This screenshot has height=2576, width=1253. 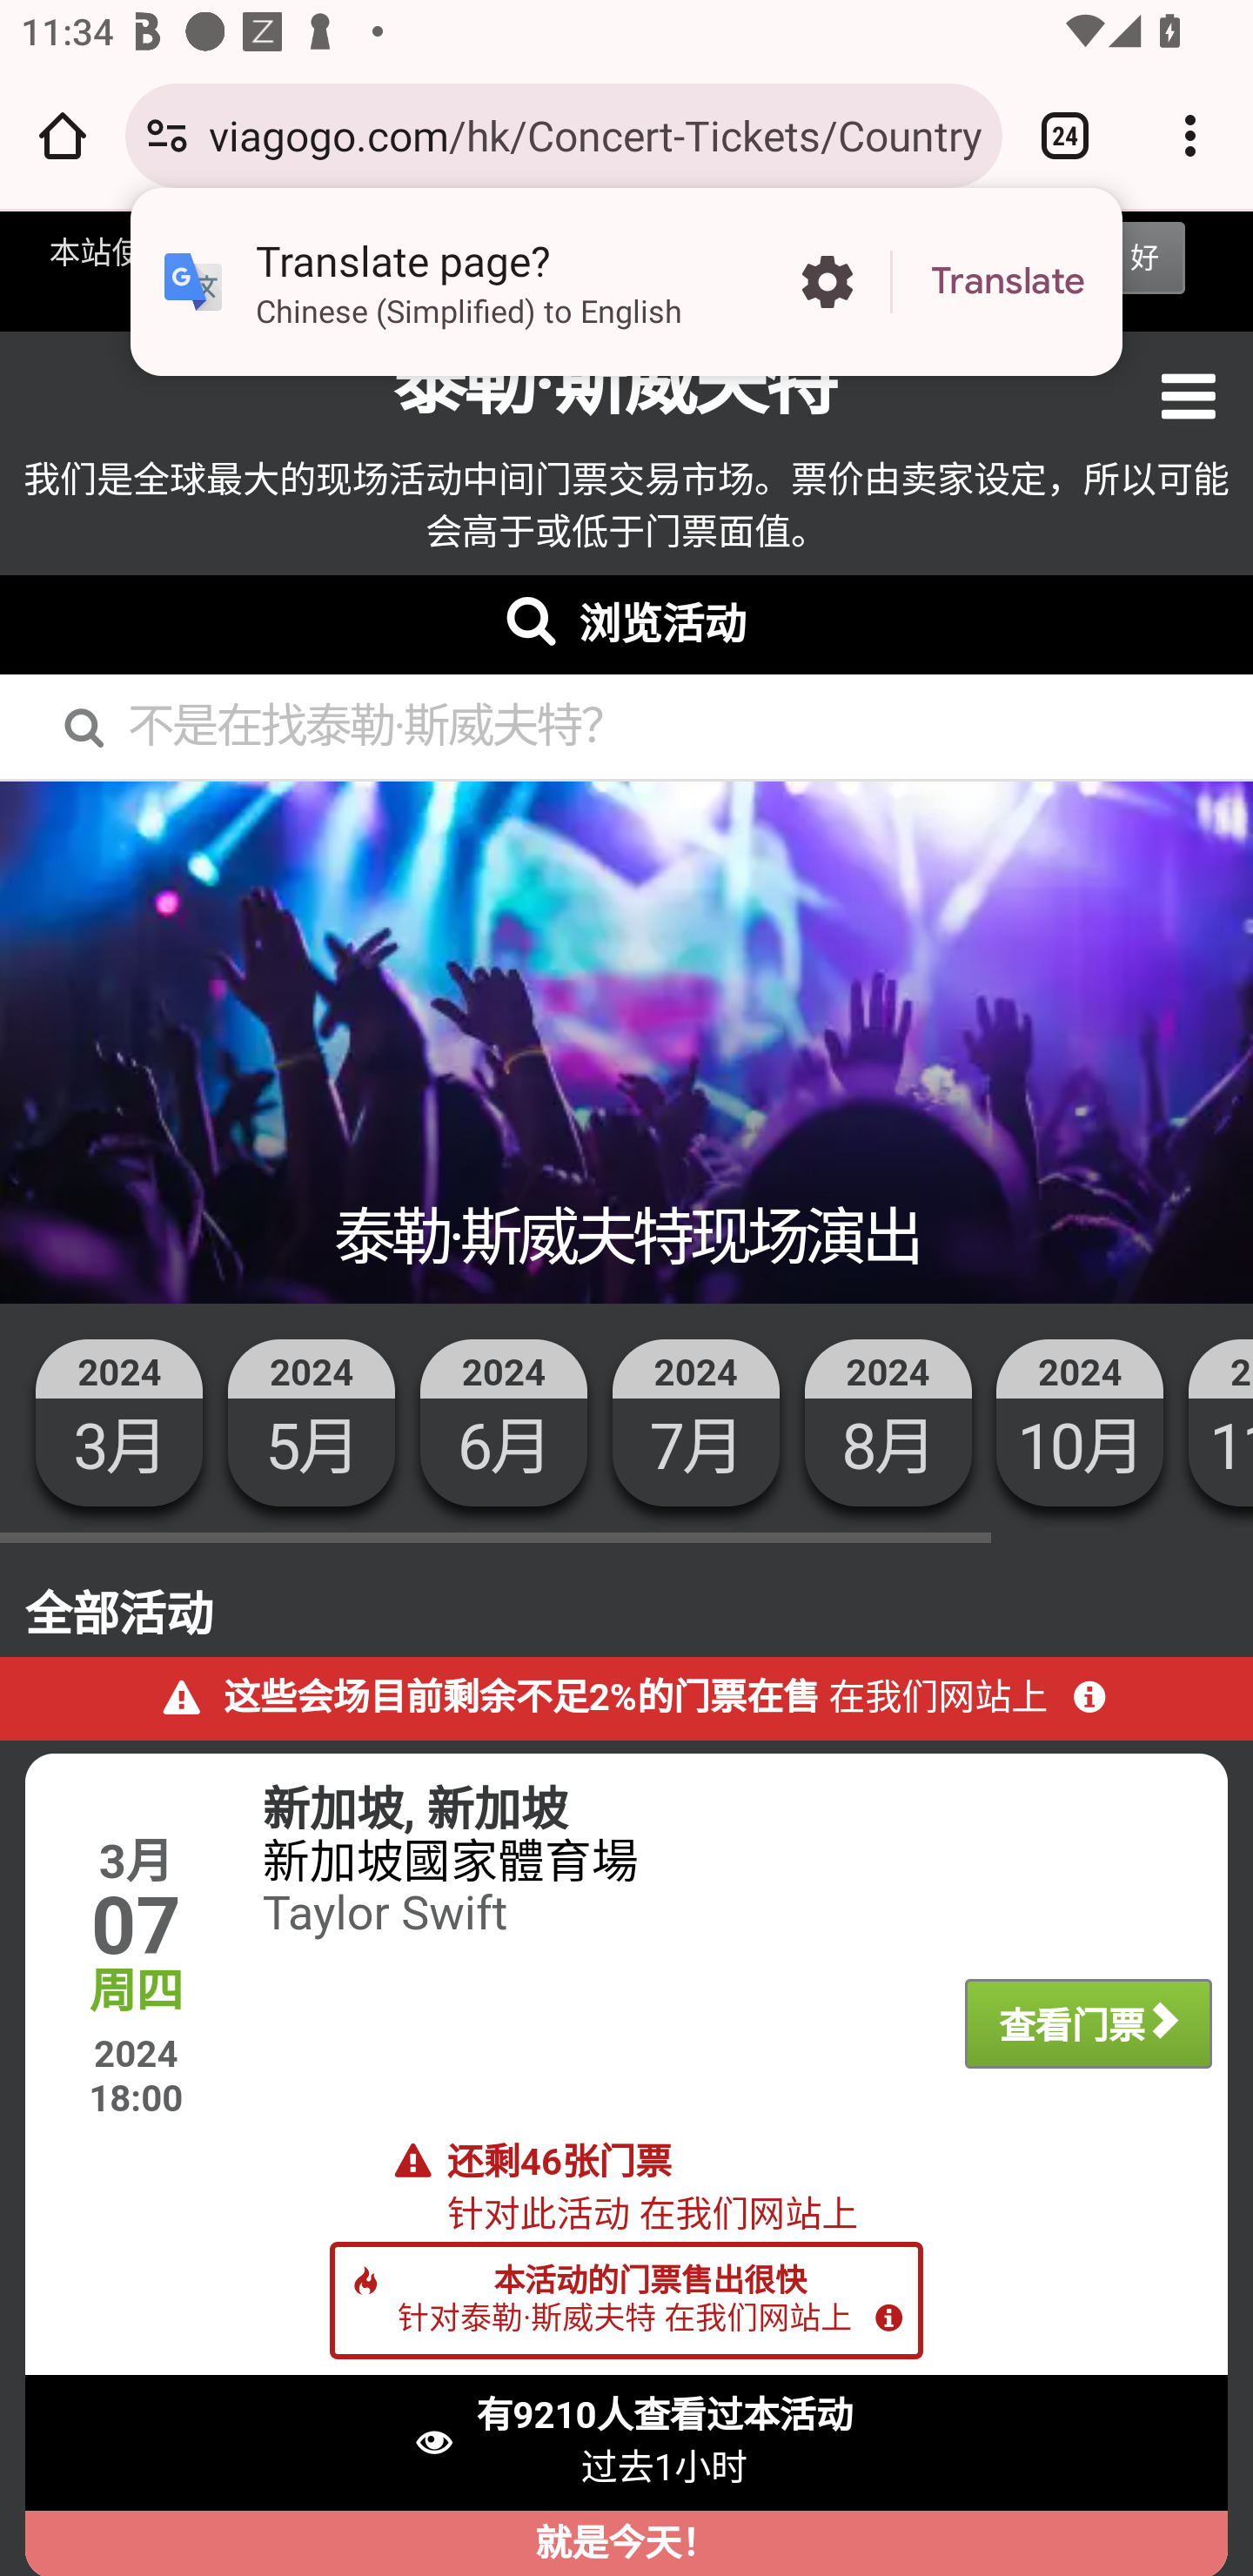 I want to click on Switch or close tabs, so click(x=1065, y=135).